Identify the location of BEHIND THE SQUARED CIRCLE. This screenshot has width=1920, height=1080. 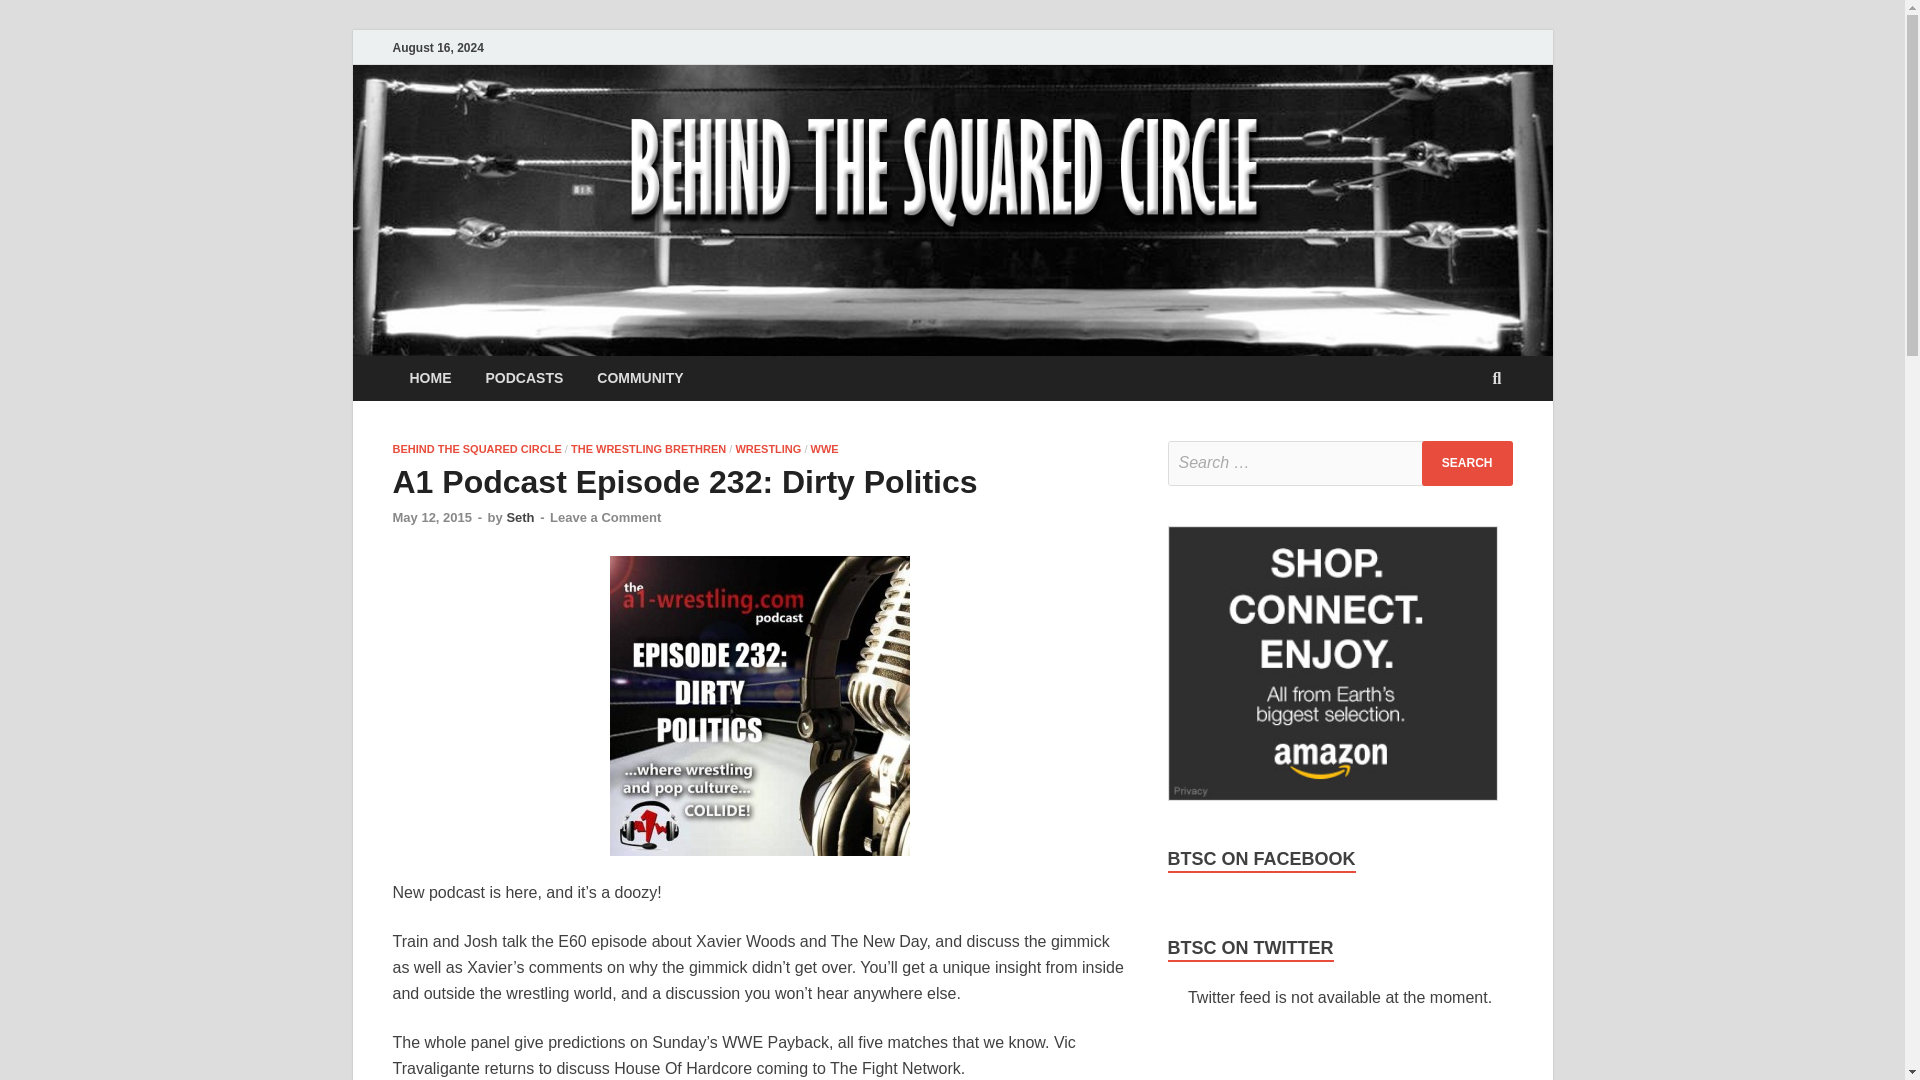
(476, 448).